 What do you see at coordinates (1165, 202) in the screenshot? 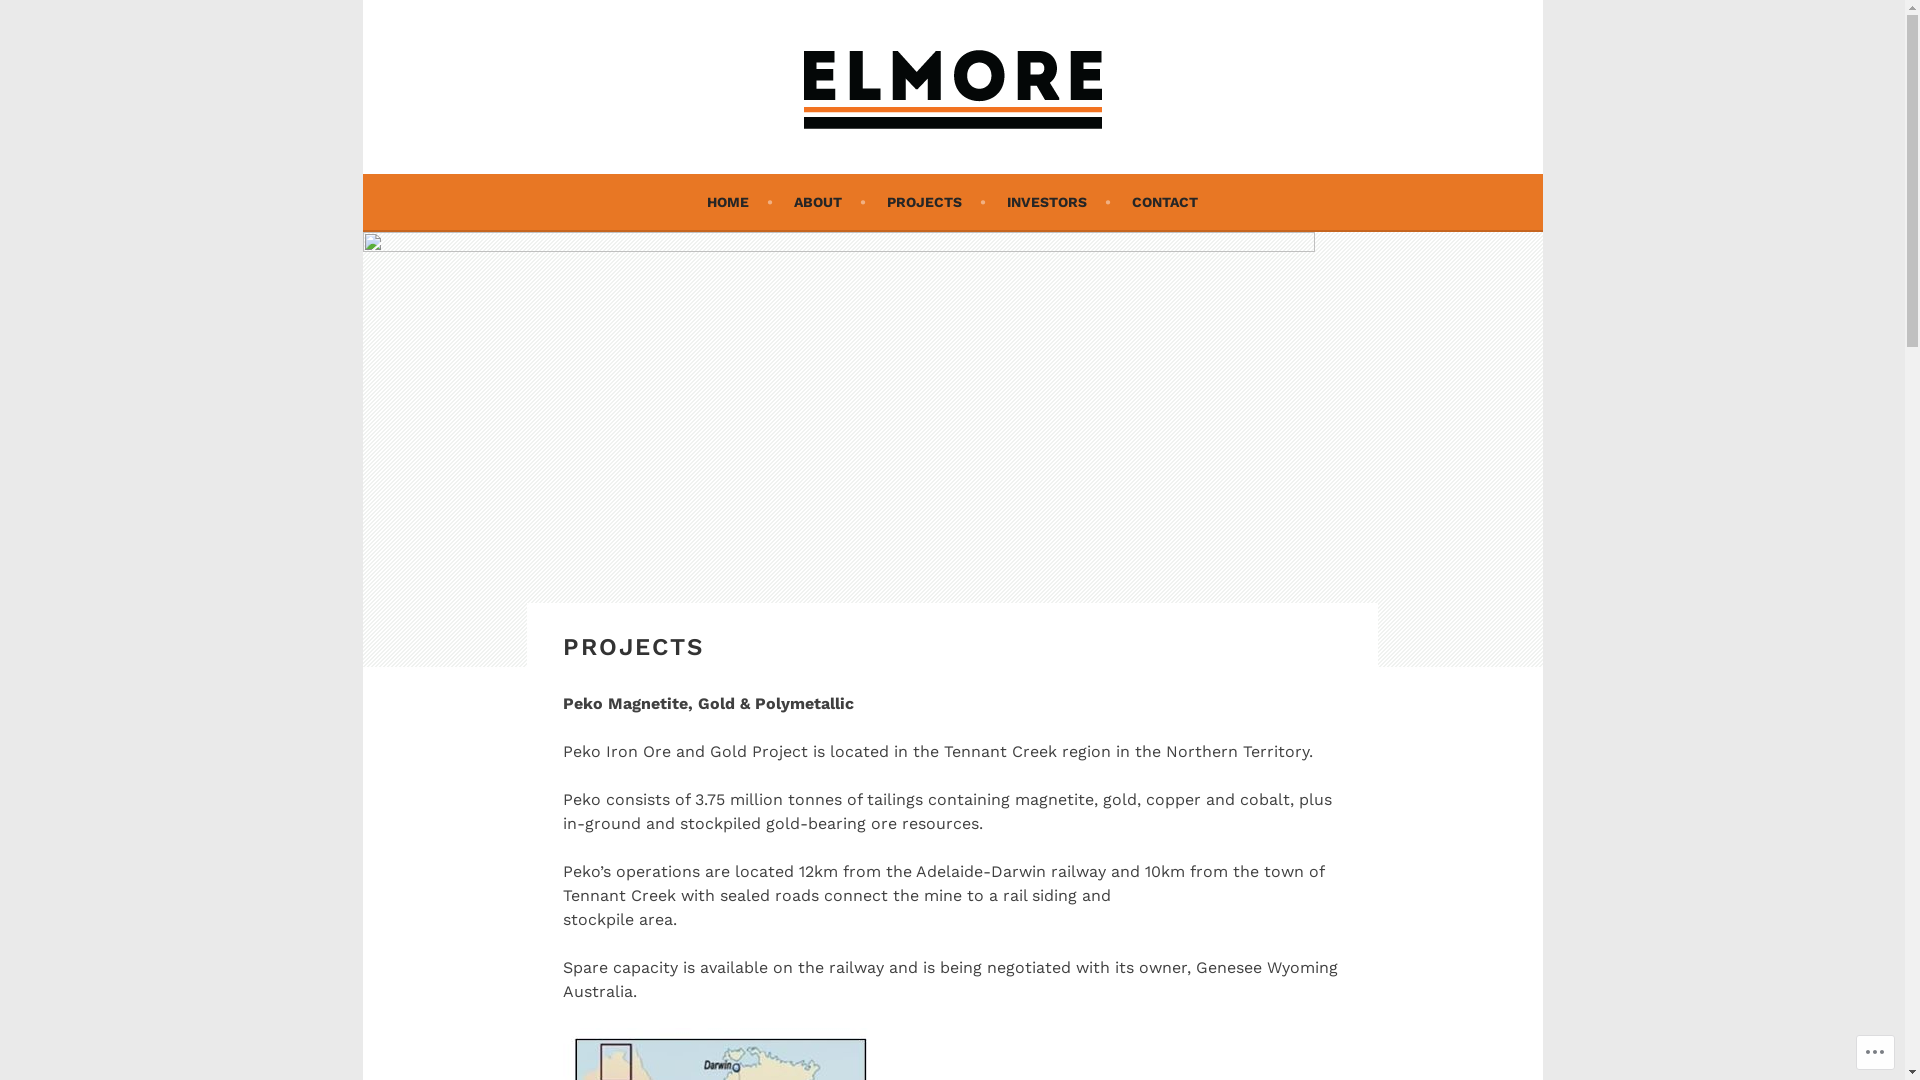
I see `CONTACT` at bounding box center [1165, 202].